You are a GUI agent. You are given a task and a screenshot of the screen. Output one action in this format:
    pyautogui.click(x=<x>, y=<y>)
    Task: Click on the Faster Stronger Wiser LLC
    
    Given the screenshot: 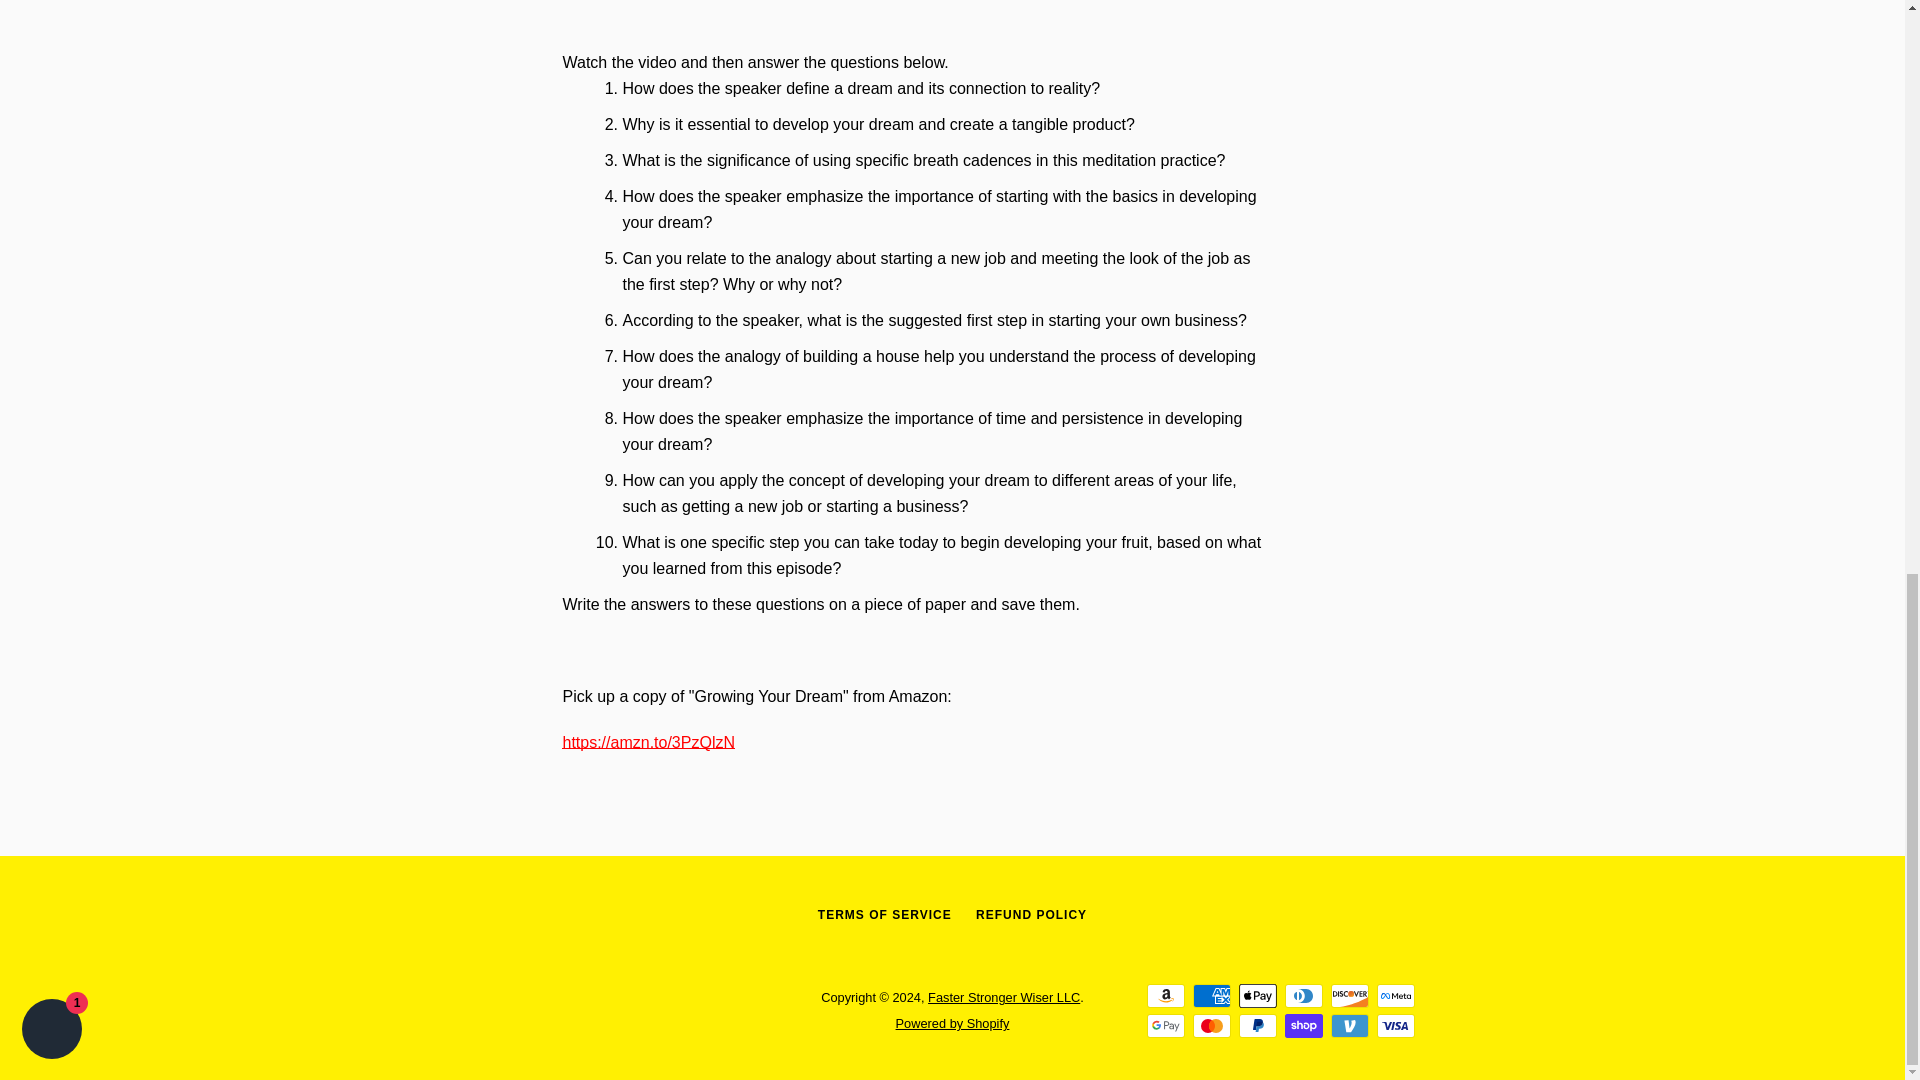 What is the action you would take?
    pyautogui.click(x=1003, y=998)
    